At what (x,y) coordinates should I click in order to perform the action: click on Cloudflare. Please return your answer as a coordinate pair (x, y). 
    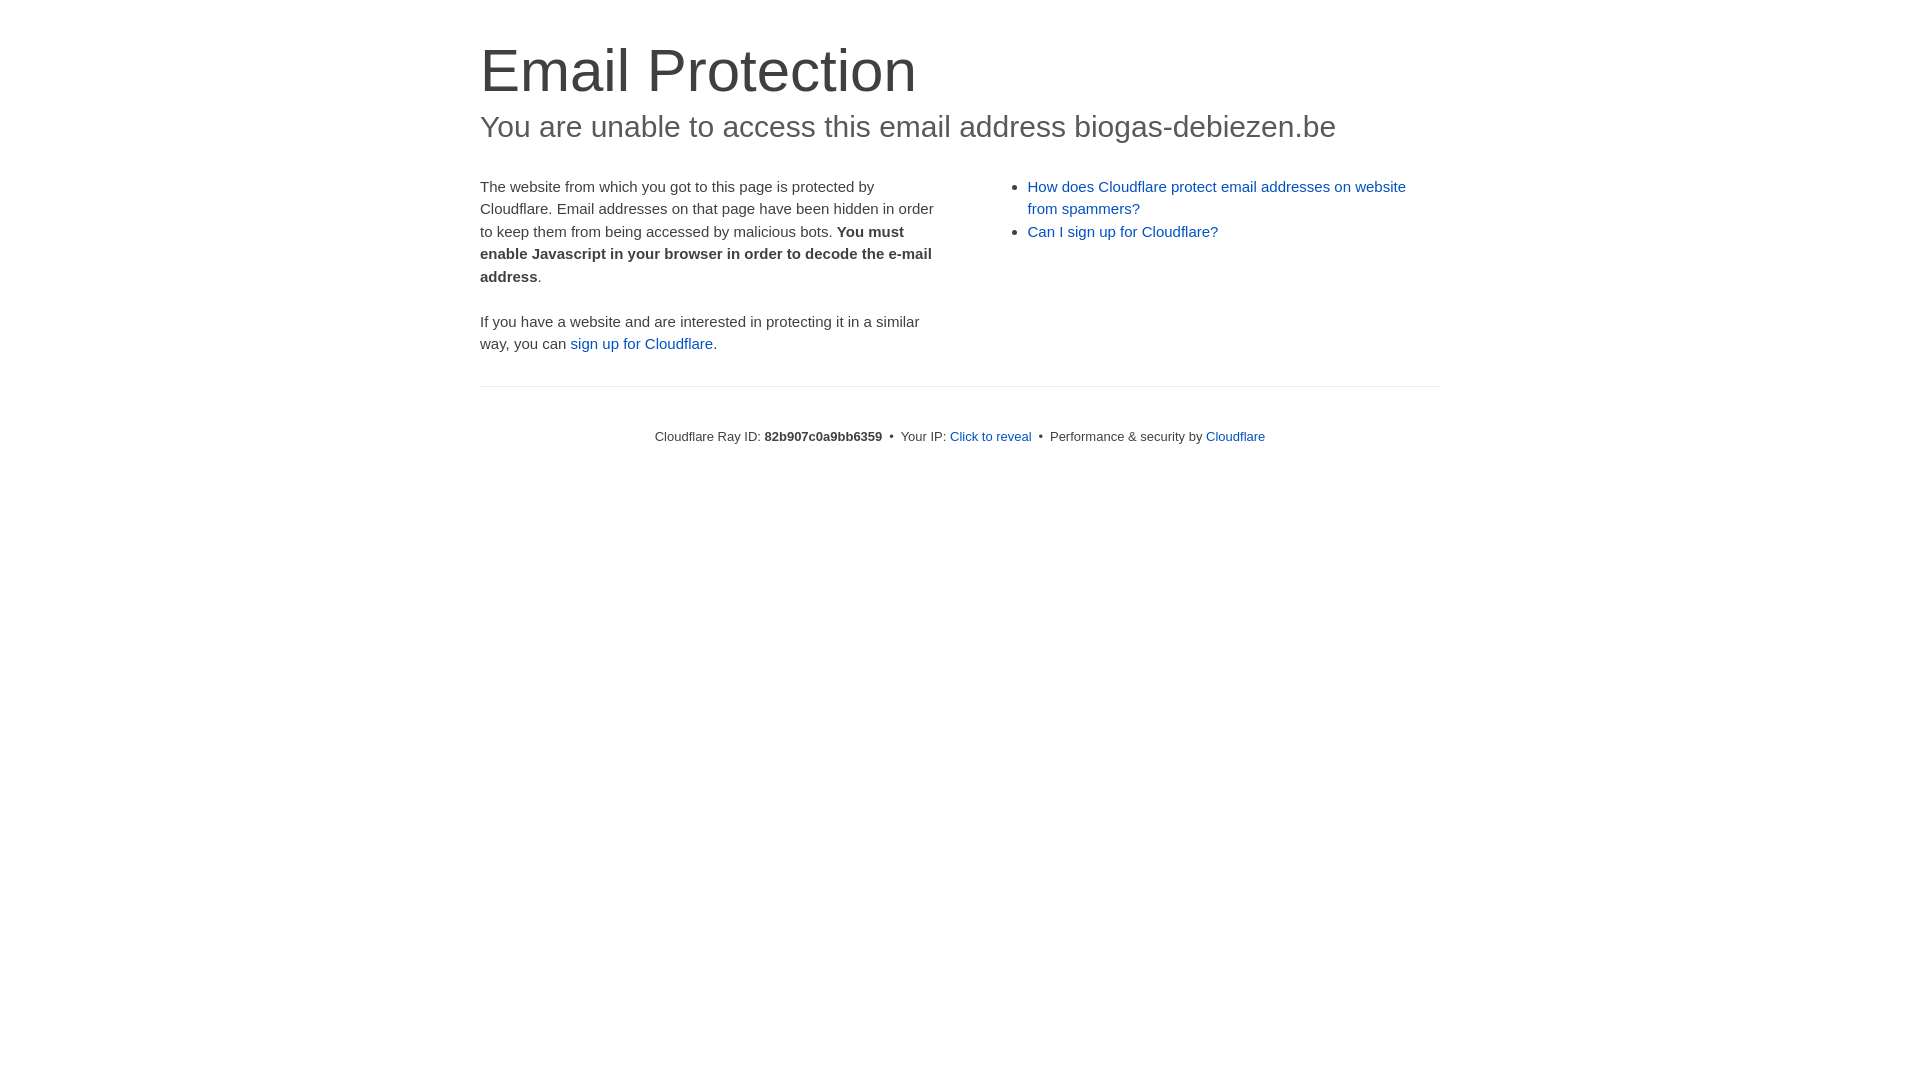
    Looking at the image, I should click on (1236, 436).